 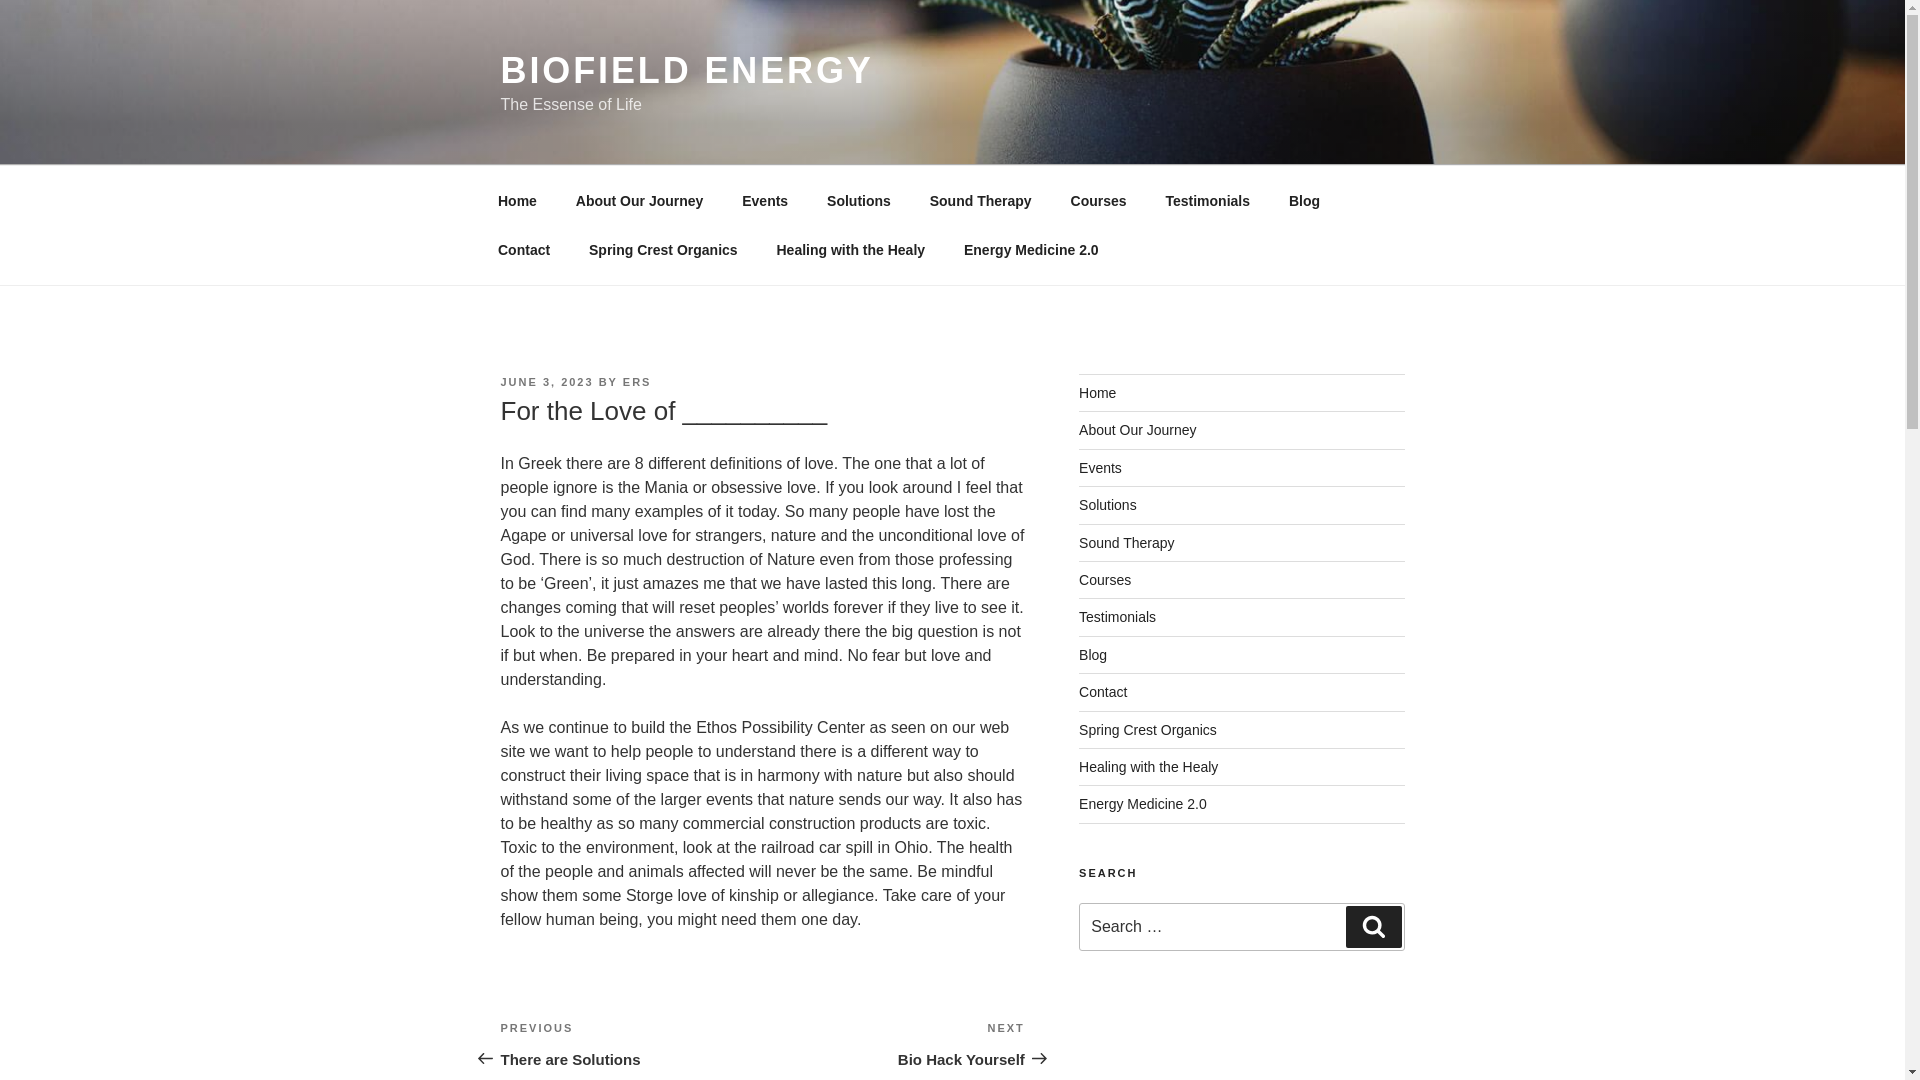 I want to click on Home, so click(x=517, y=200).